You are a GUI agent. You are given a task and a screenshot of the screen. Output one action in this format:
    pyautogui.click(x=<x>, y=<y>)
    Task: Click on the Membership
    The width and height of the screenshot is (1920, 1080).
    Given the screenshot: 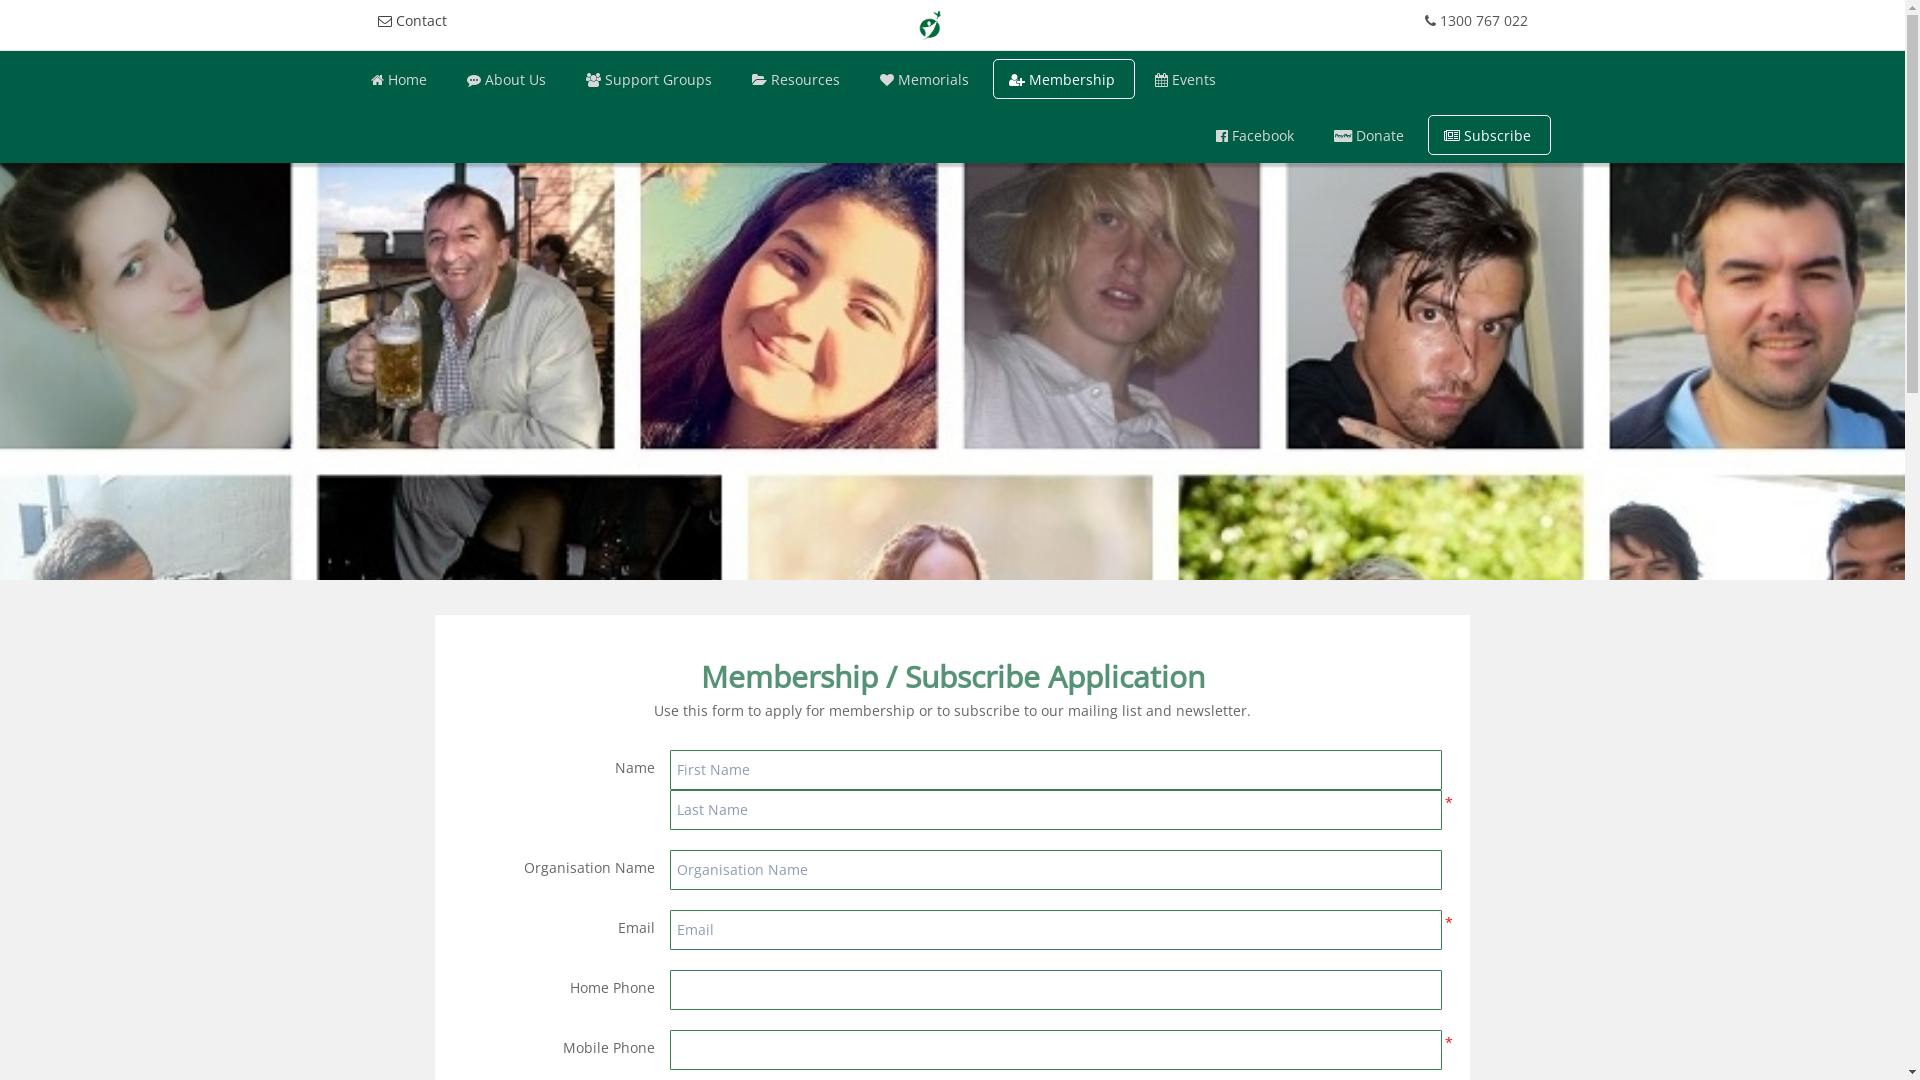 What is the action you would take?
    pyautogui.click(x=1063, y=79)
    